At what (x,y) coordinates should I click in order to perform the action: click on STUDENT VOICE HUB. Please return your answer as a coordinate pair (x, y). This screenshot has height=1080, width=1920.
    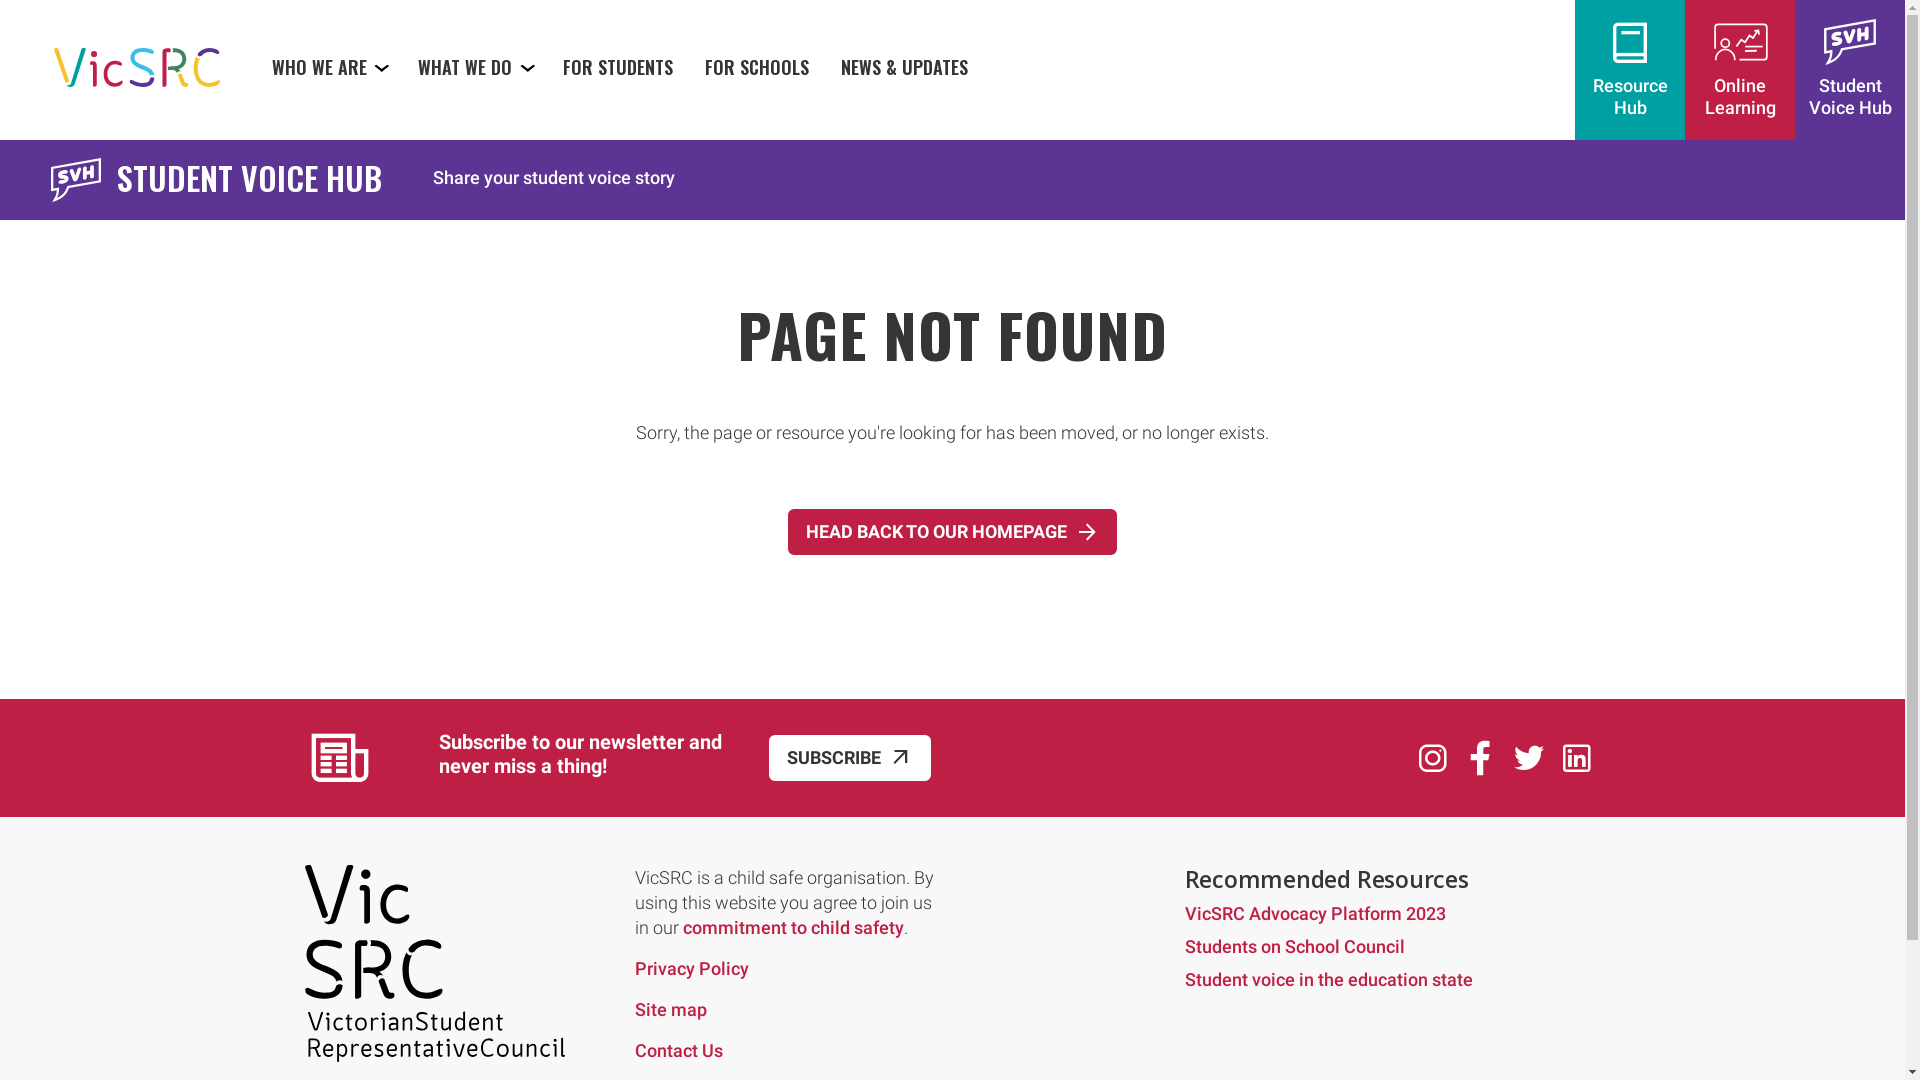
    Looking at the image, I should click on (240, 180).